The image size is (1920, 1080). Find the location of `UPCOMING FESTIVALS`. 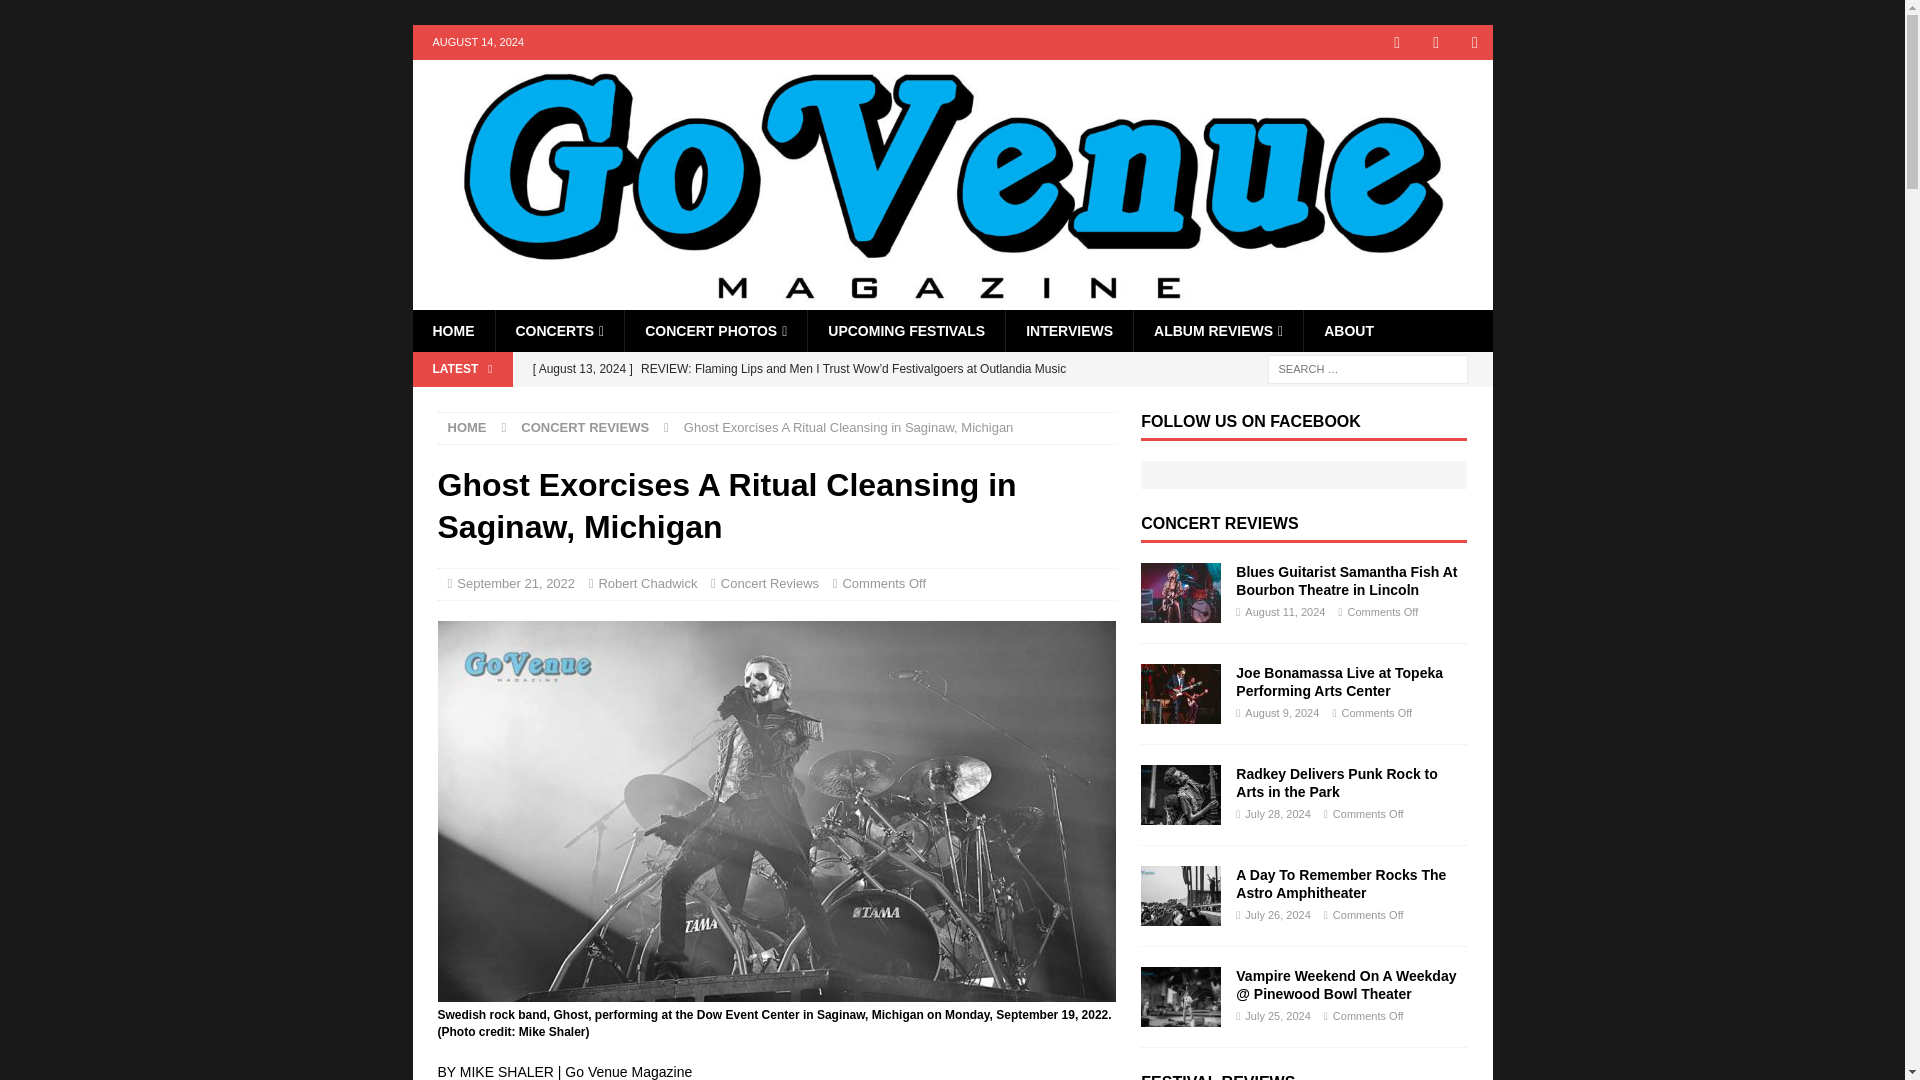

UPCOMING FESTIVALS is located at coordinates (905, 330).